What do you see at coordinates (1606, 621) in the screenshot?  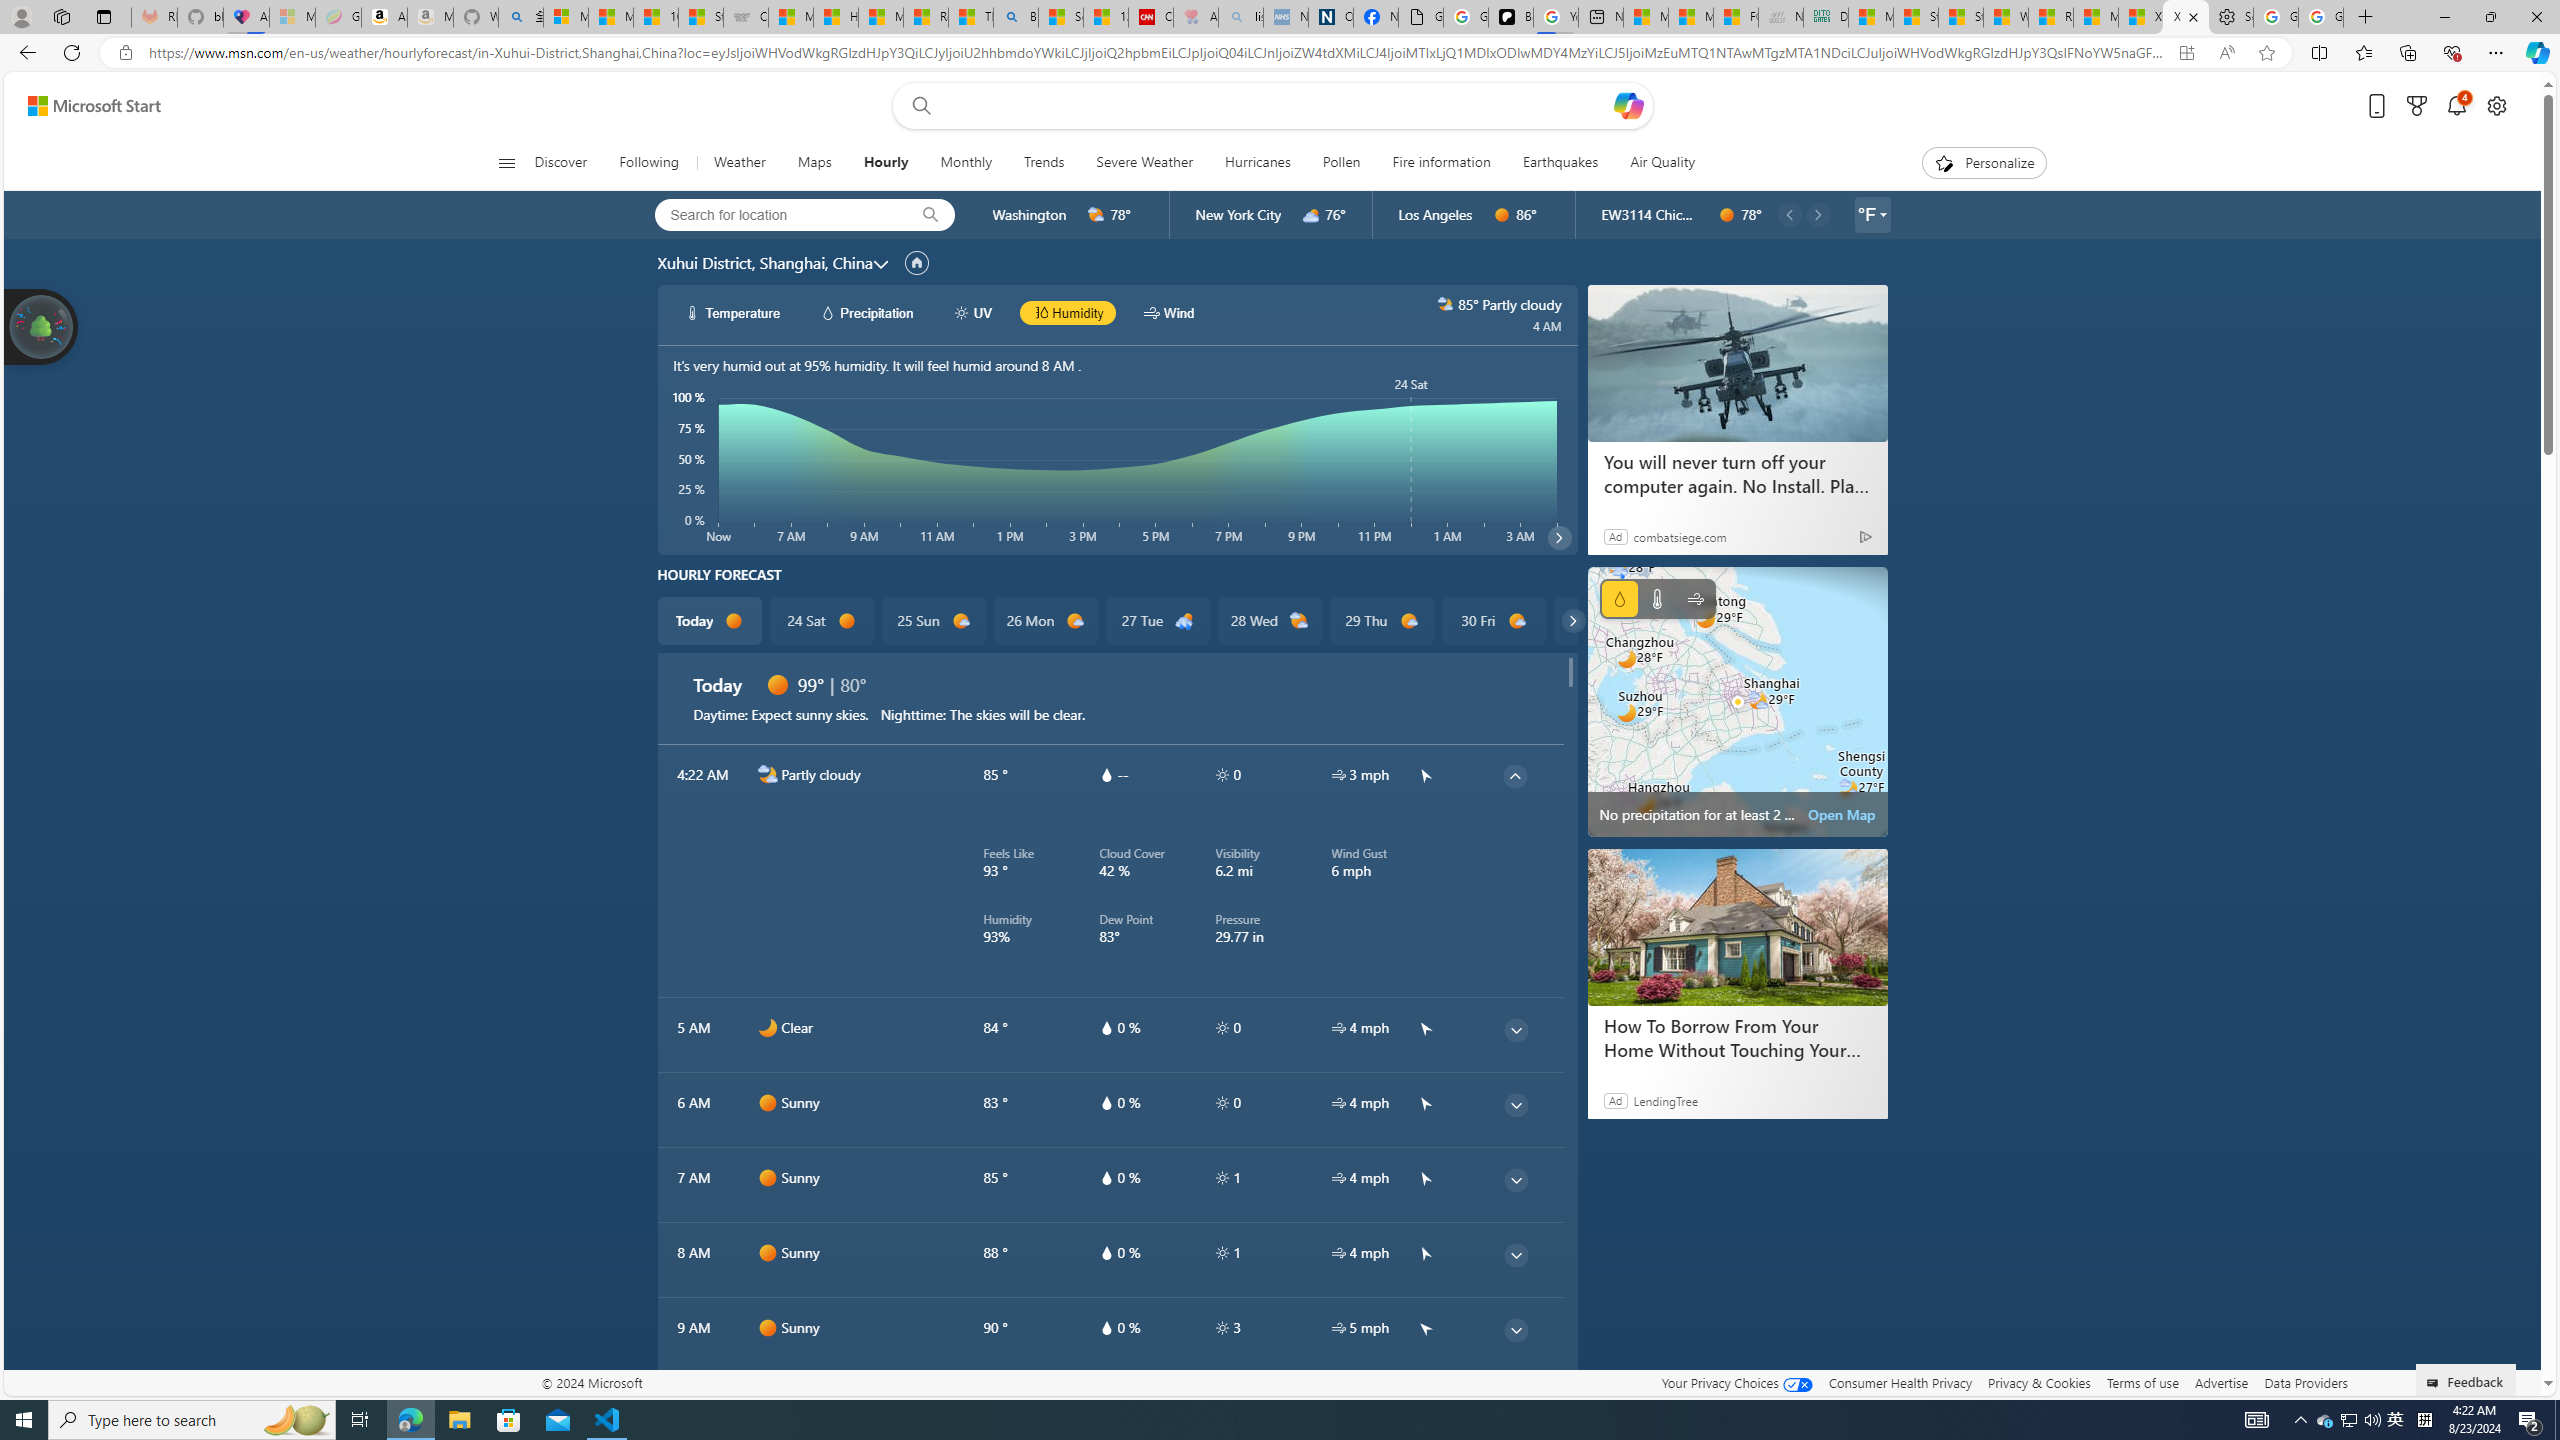 I see `31 Sat d1000` at bounding box center [1606, 621].